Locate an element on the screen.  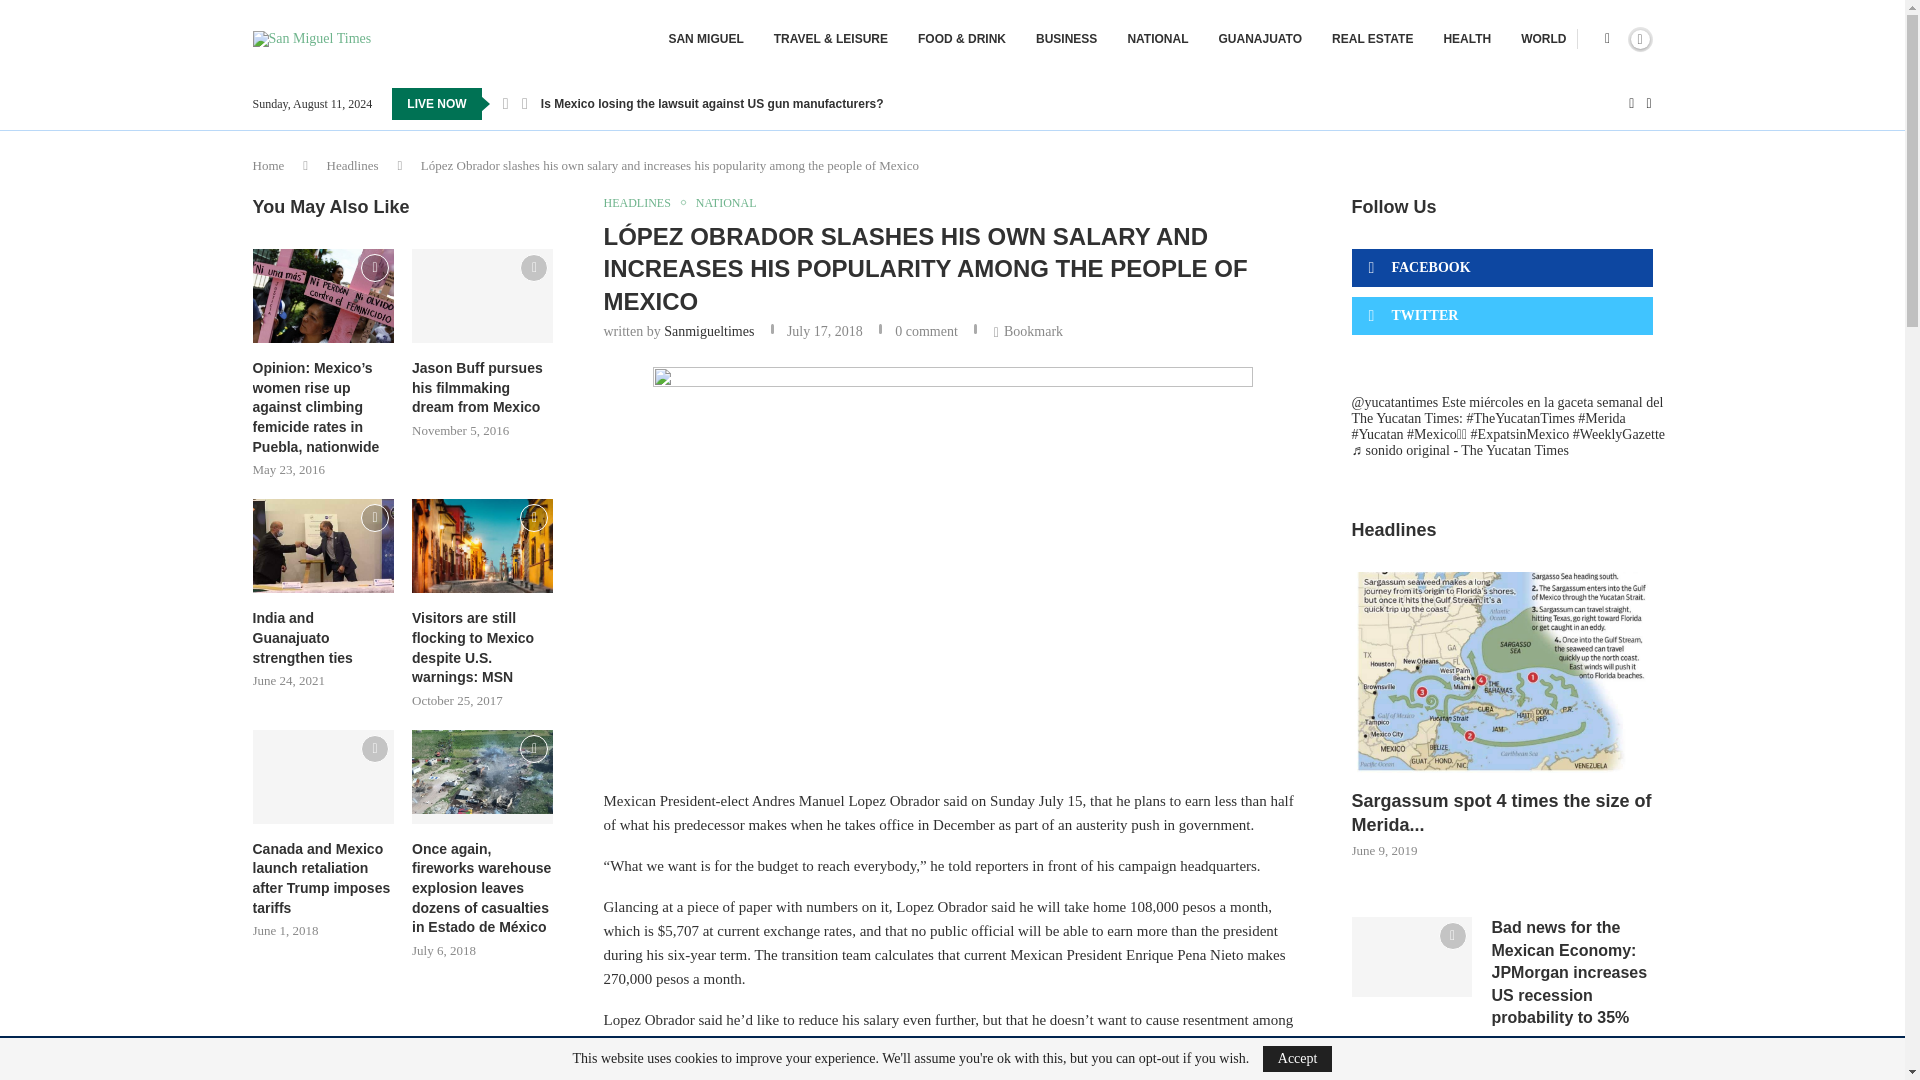
GUANAJUATO is located at coordinates (1259, 38).